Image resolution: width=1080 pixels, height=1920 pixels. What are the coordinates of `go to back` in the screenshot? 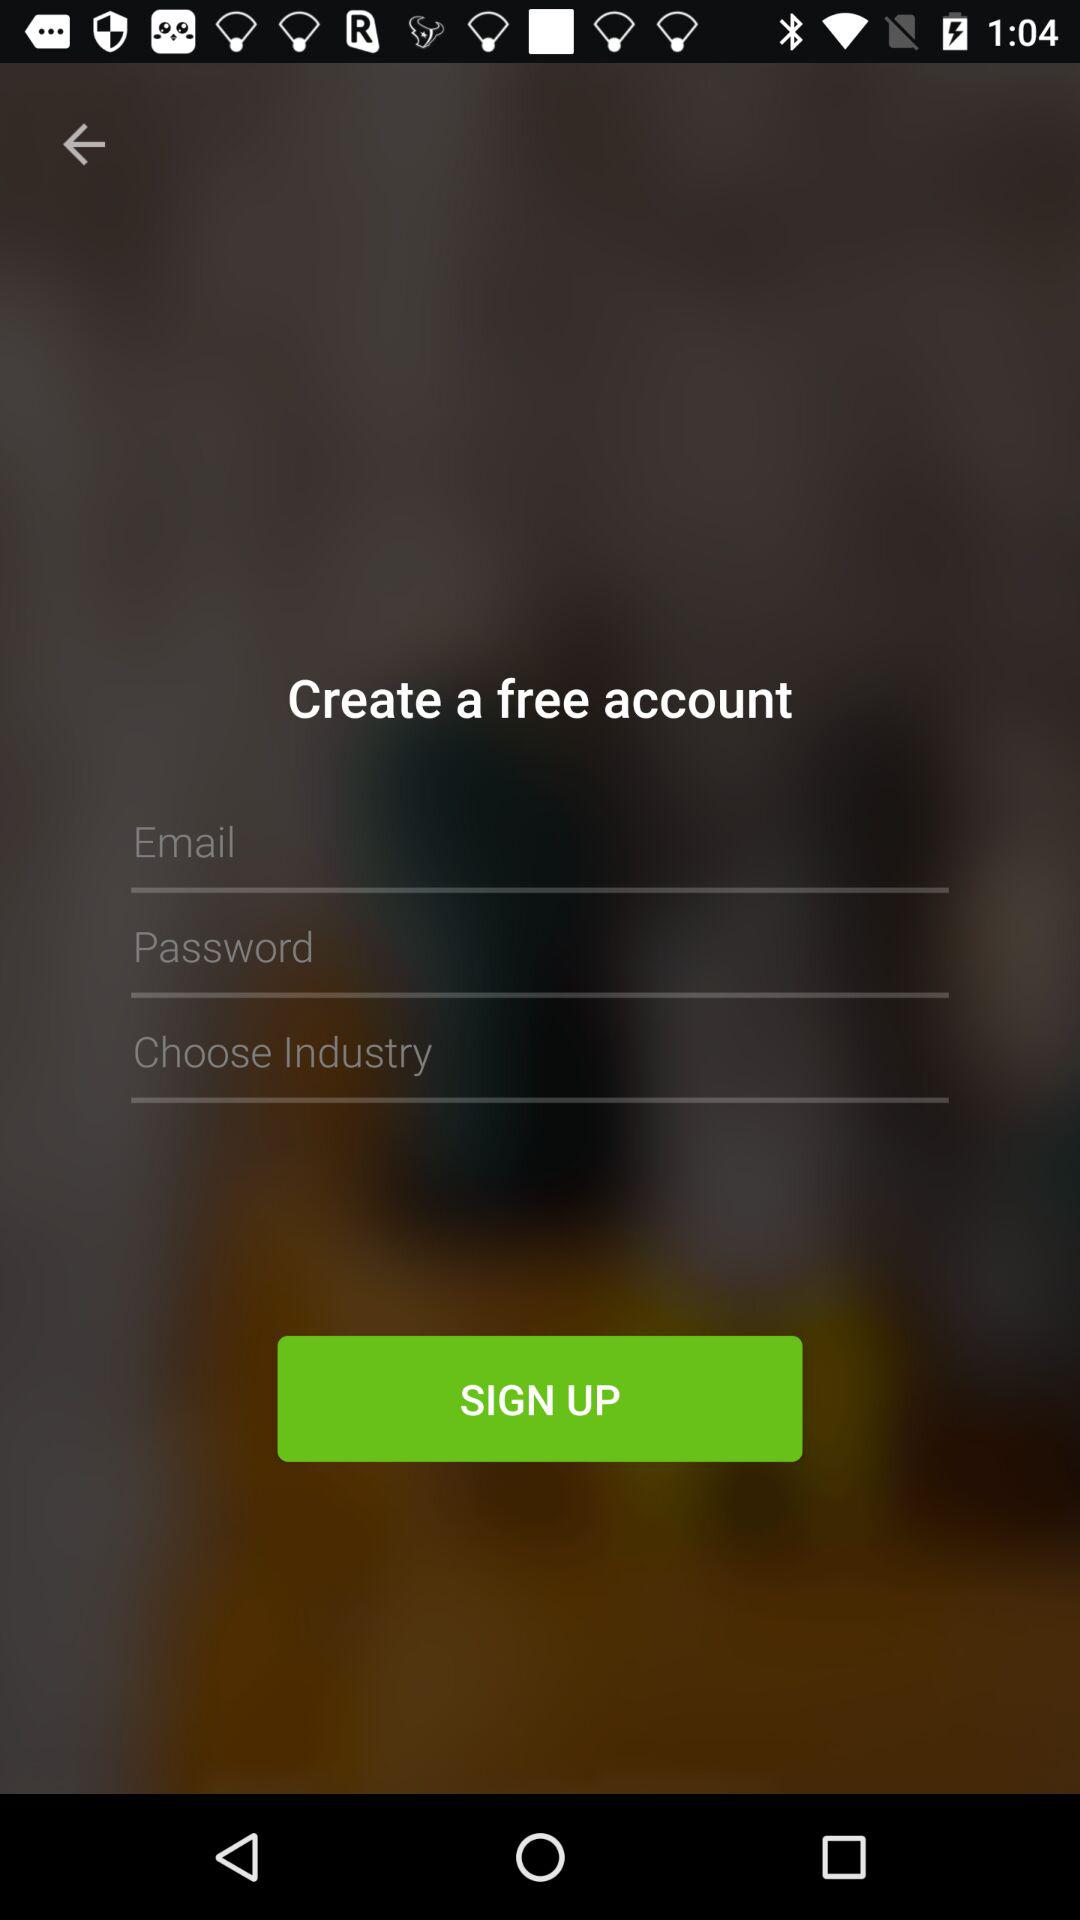 It's located at (84, 144).